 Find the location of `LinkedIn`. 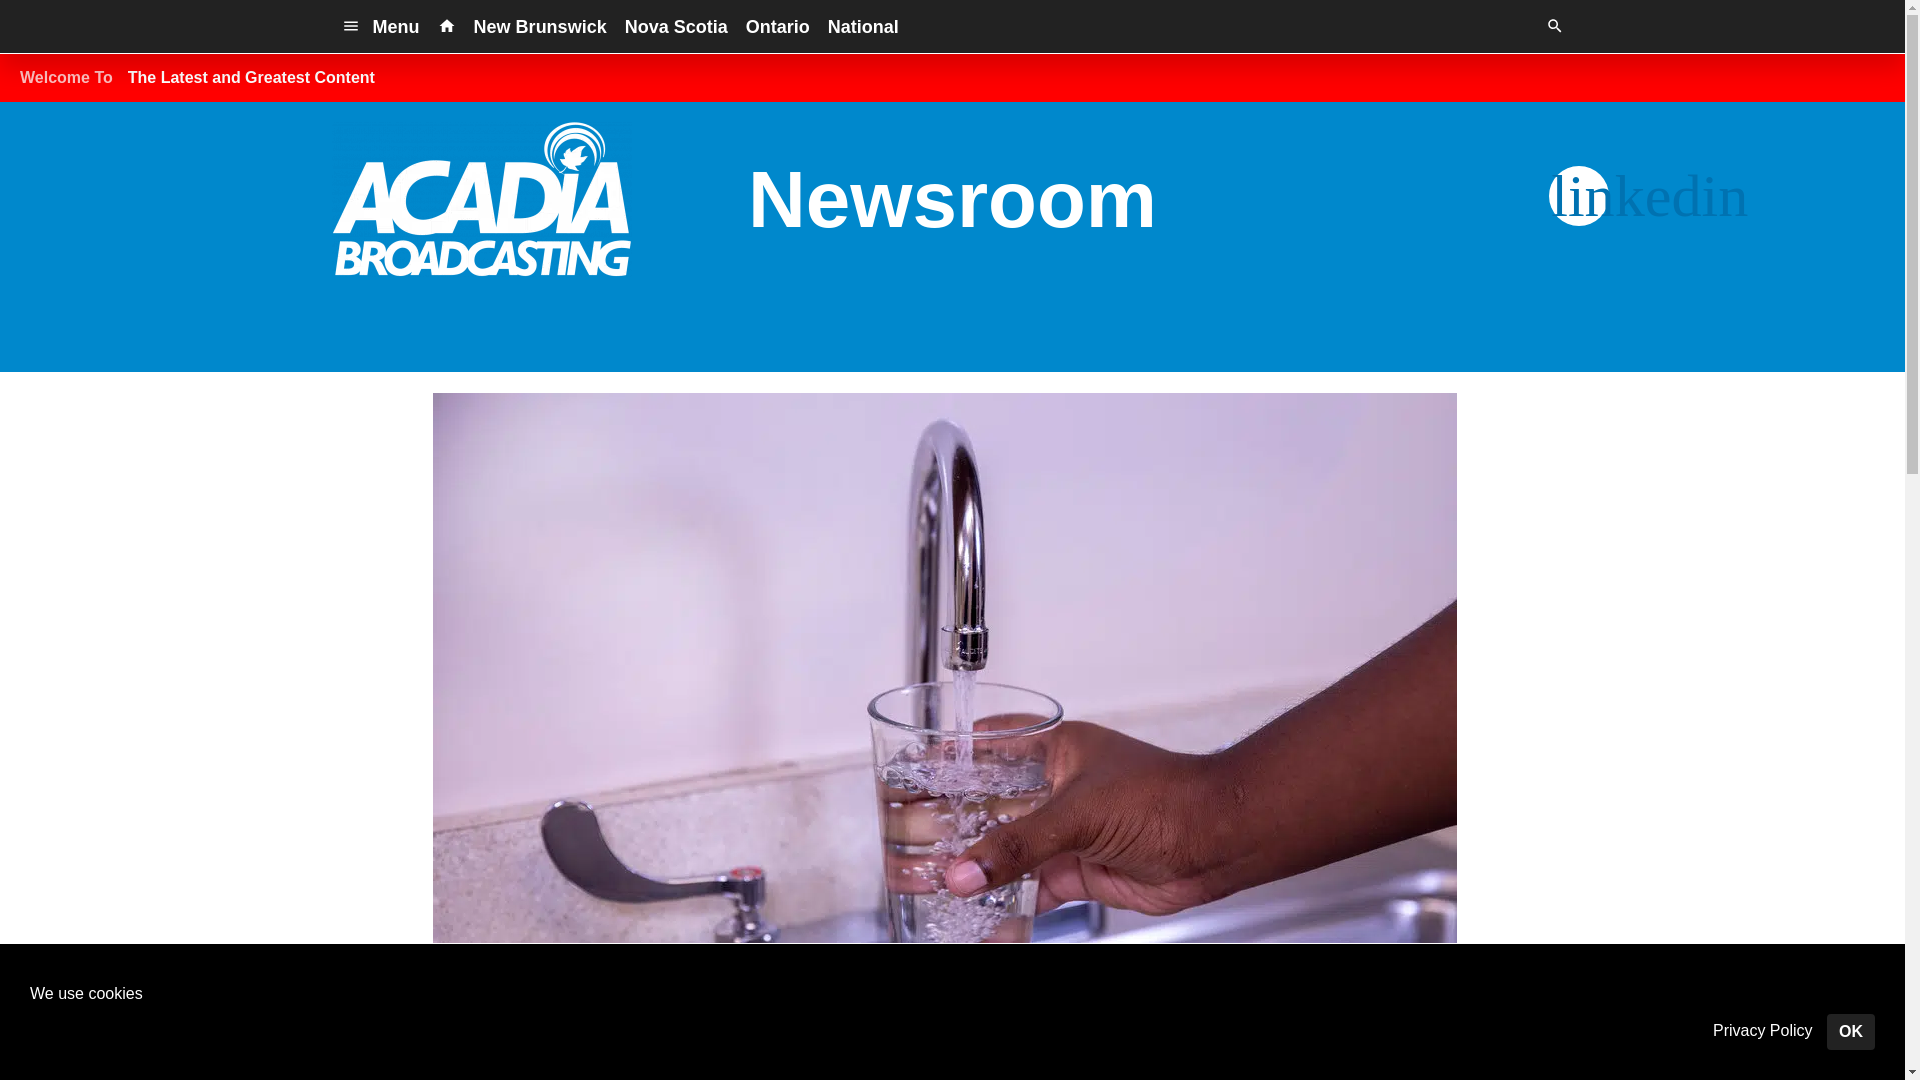

LinkedIn is located at coordinates (1579, 196).